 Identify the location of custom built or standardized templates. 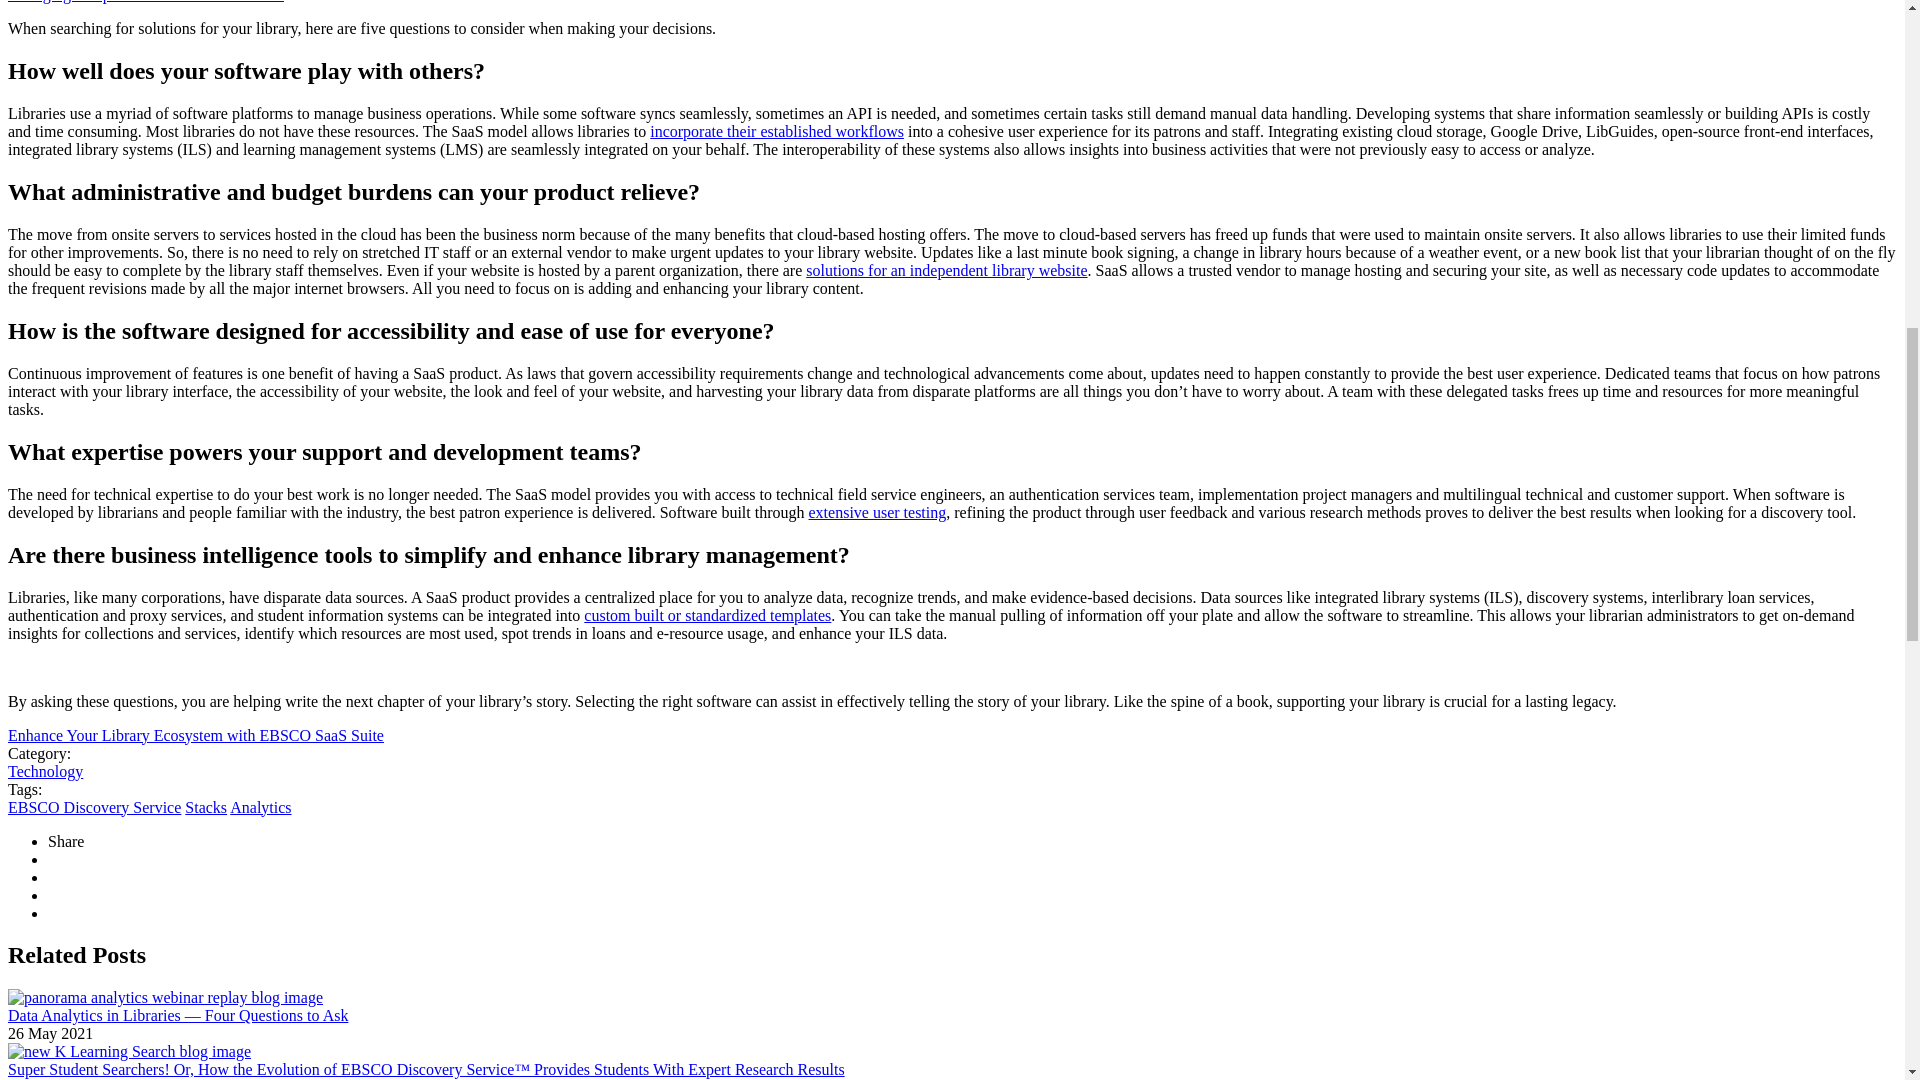
(707, 614).